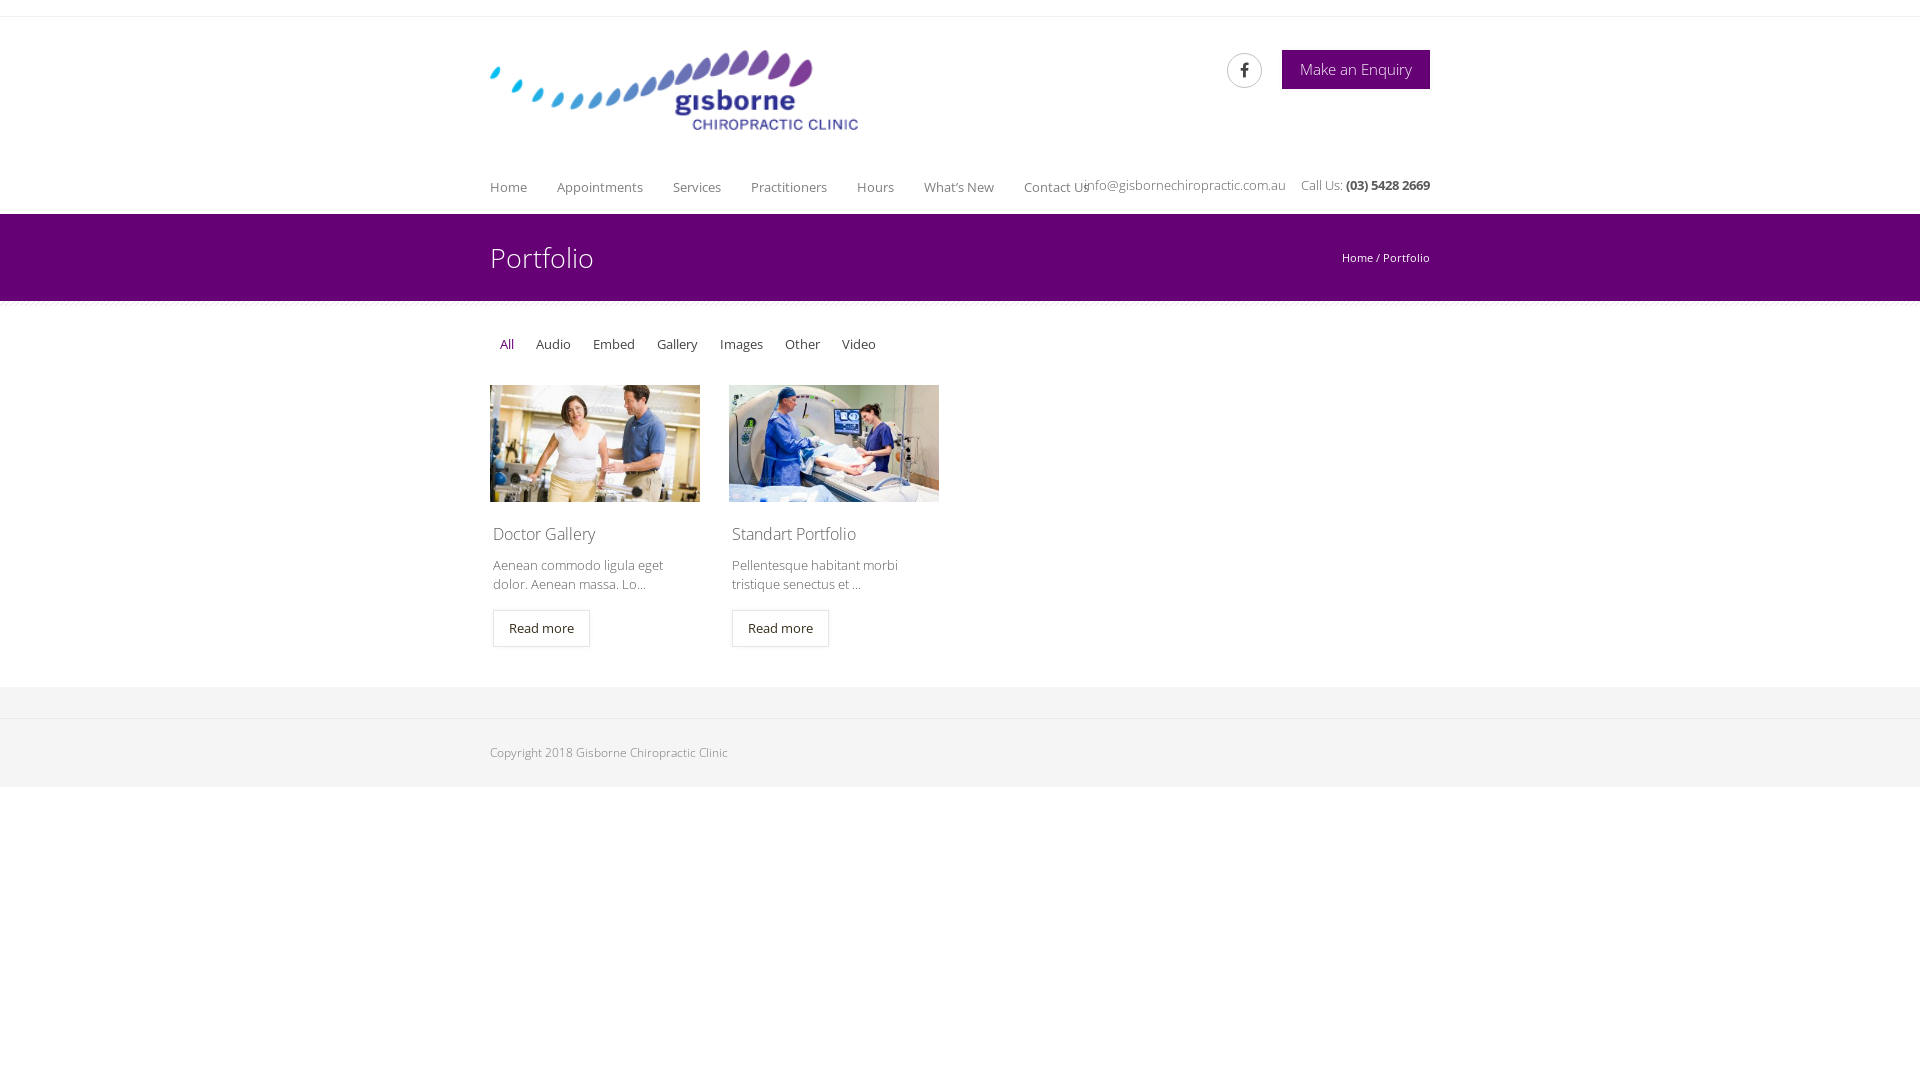 This screenshot has width=1920, height=1080. What do you see at coordinates (614, 344) in the screenshot?
I see `Embed` at bounding box center [614, 344].